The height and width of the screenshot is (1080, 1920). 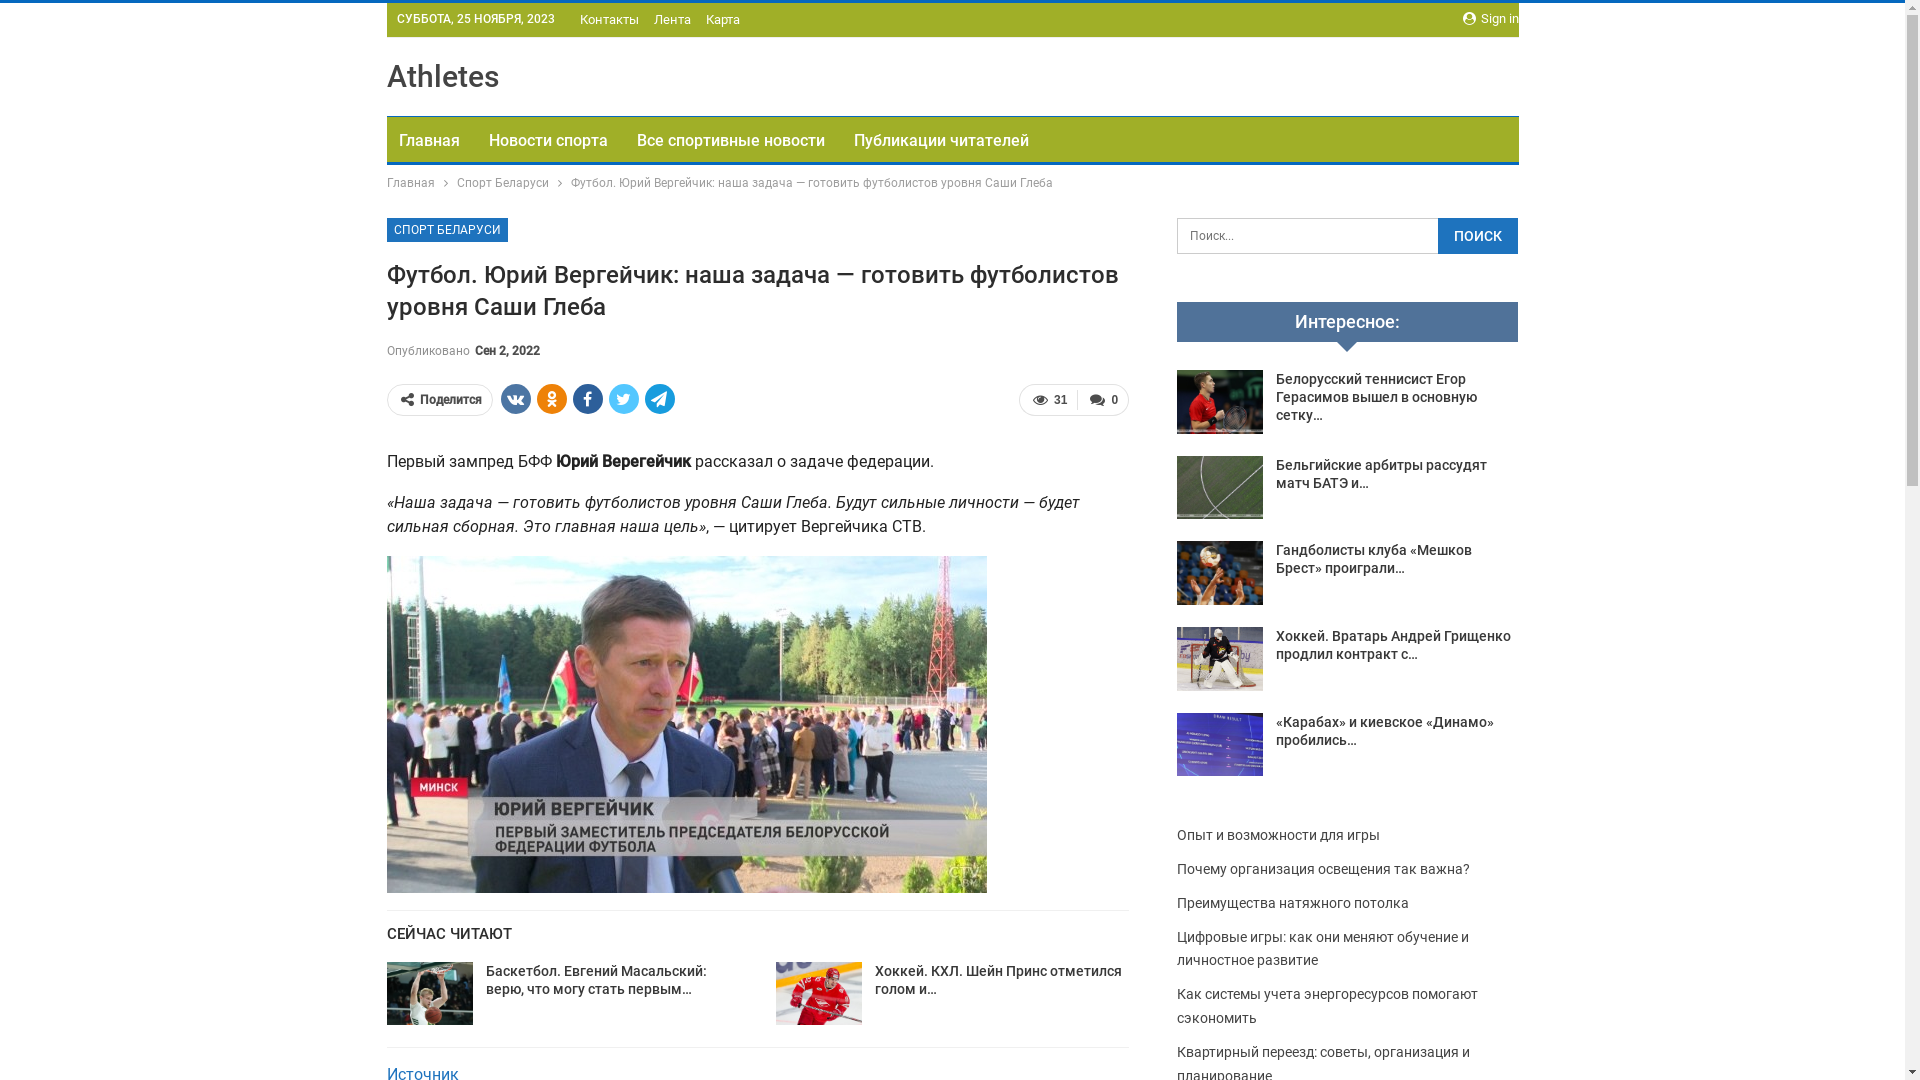 I want to click on Sign in, so click(x=1490, y=19).